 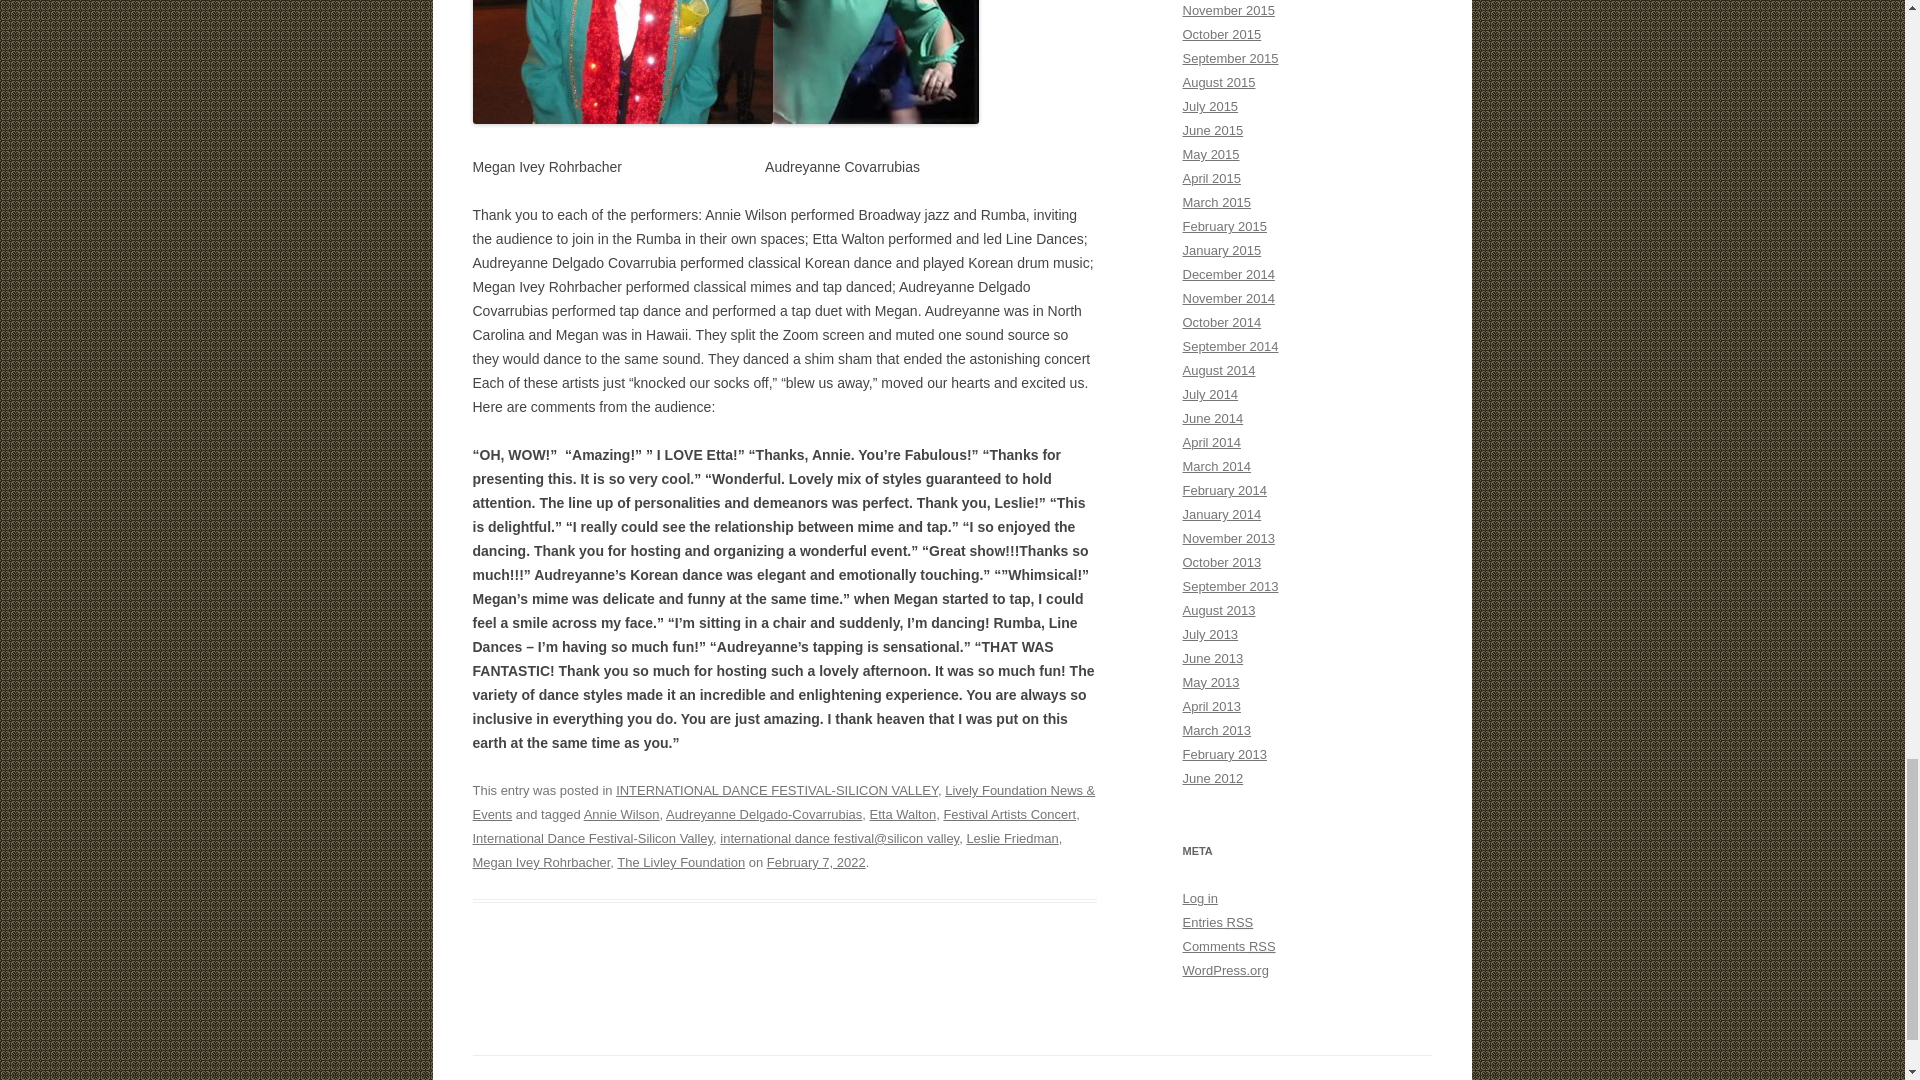 What do you see at coordinates (680, 862) in the screenshot?
I see `The Livley Foundation` at bounding box center [680, 862].